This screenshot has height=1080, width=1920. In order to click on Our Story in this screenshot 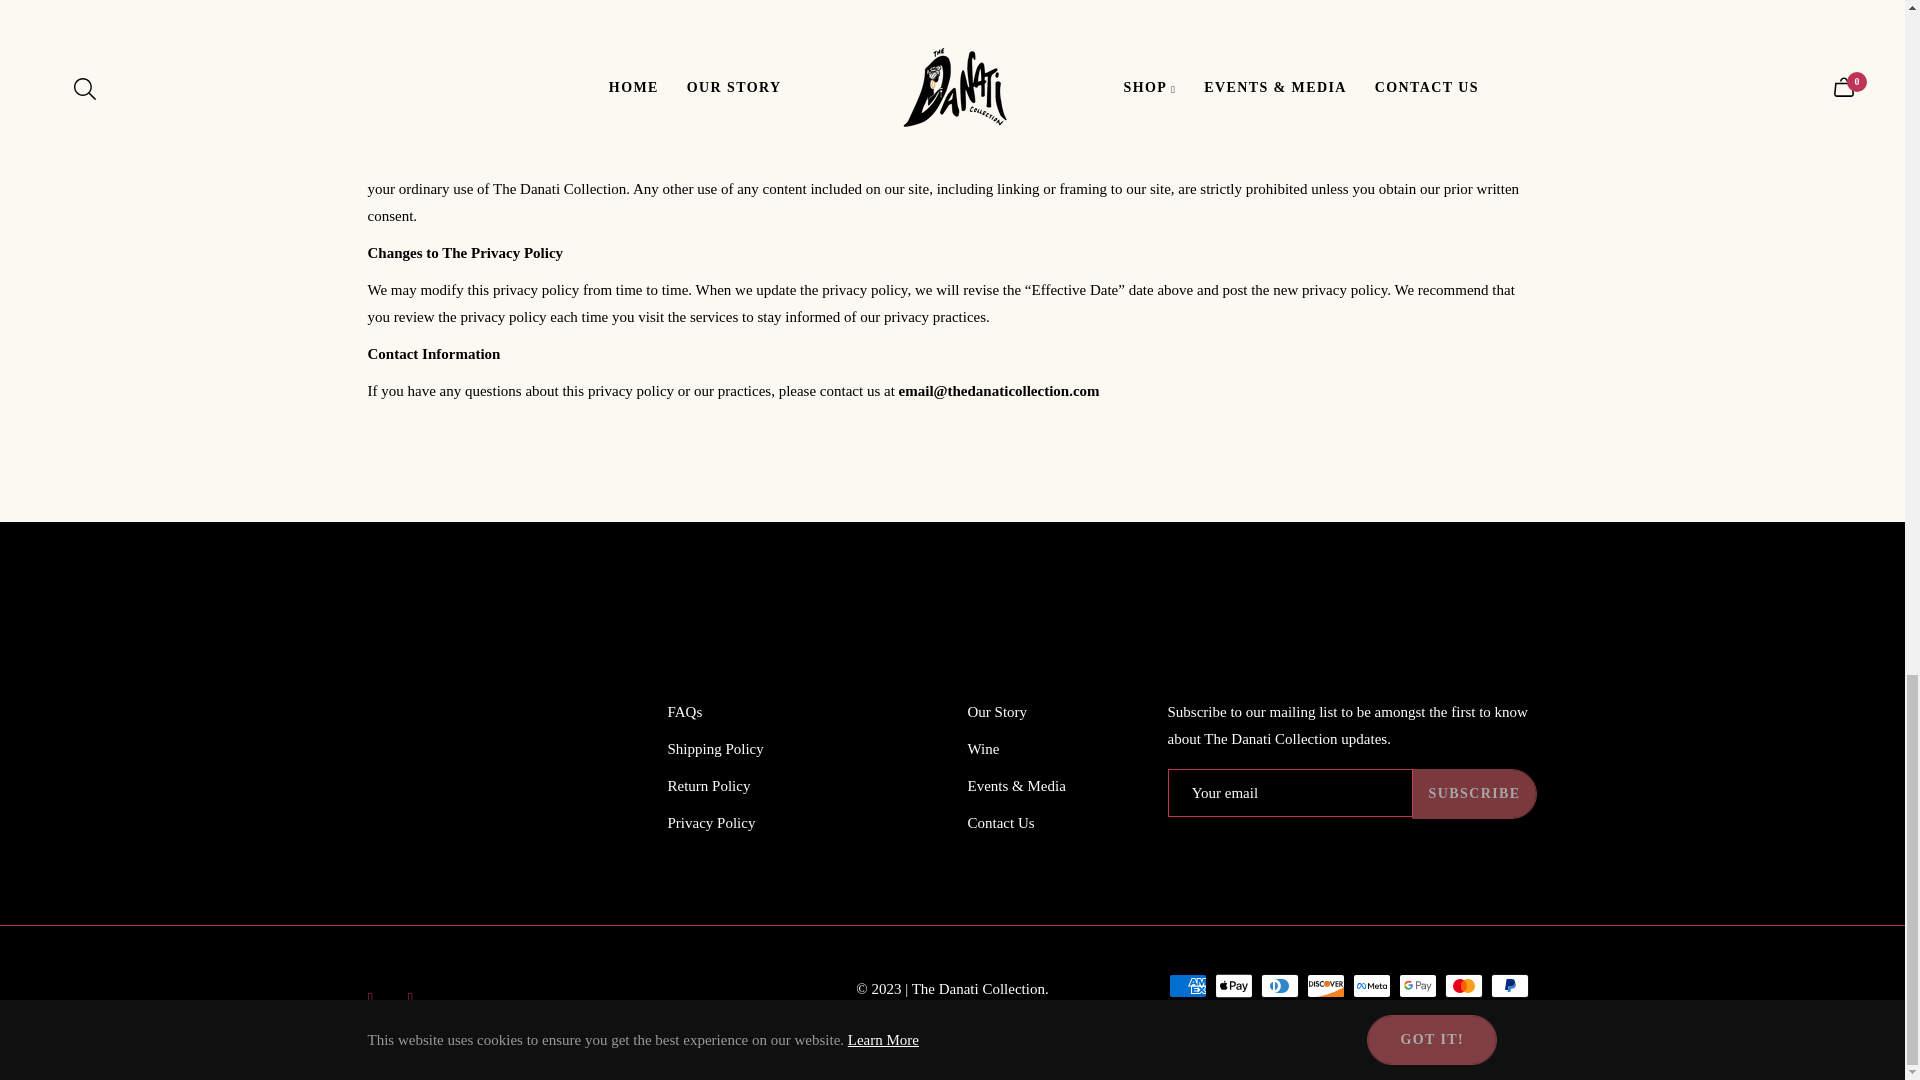, I will do `click(997, 712)`.